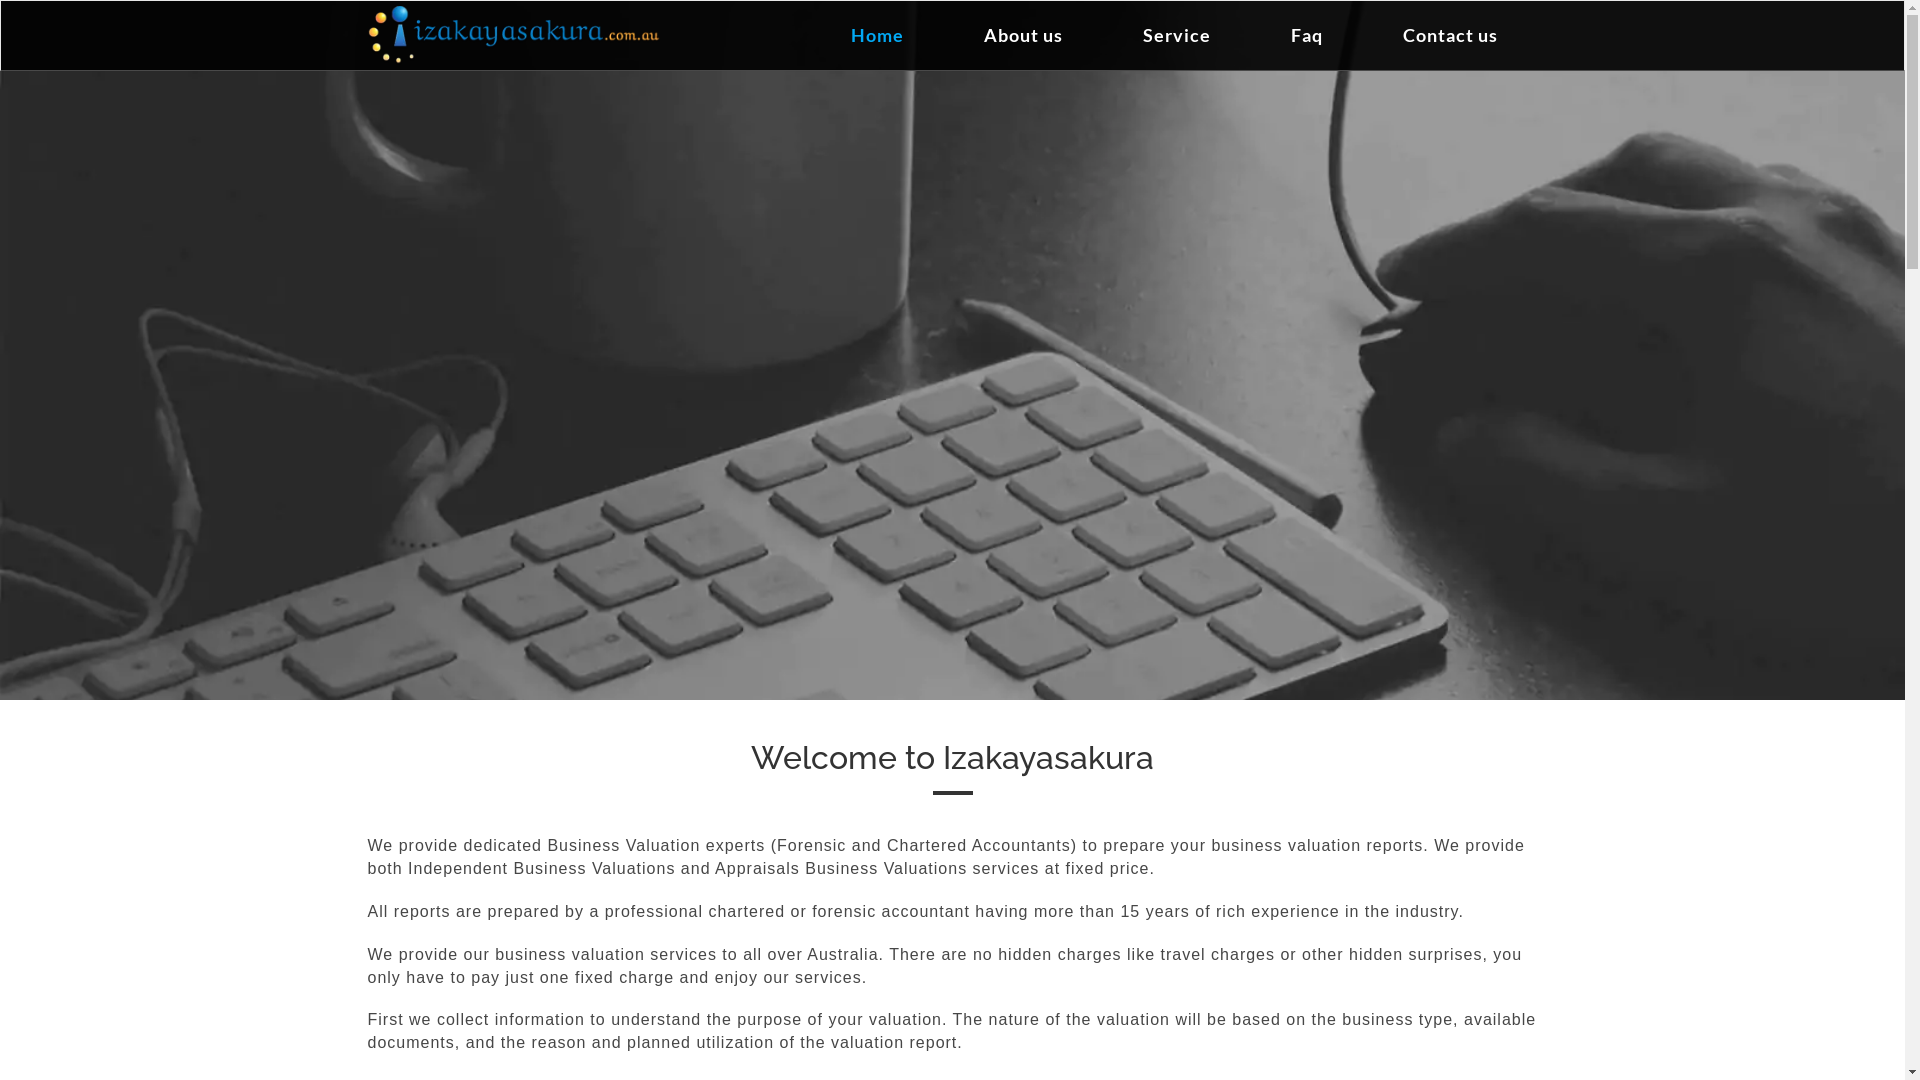 This screenshot has width=1920, height=1080. Describe the element at coordinates (1450, 35) in the screenshot. I see `Contact us` at that location.